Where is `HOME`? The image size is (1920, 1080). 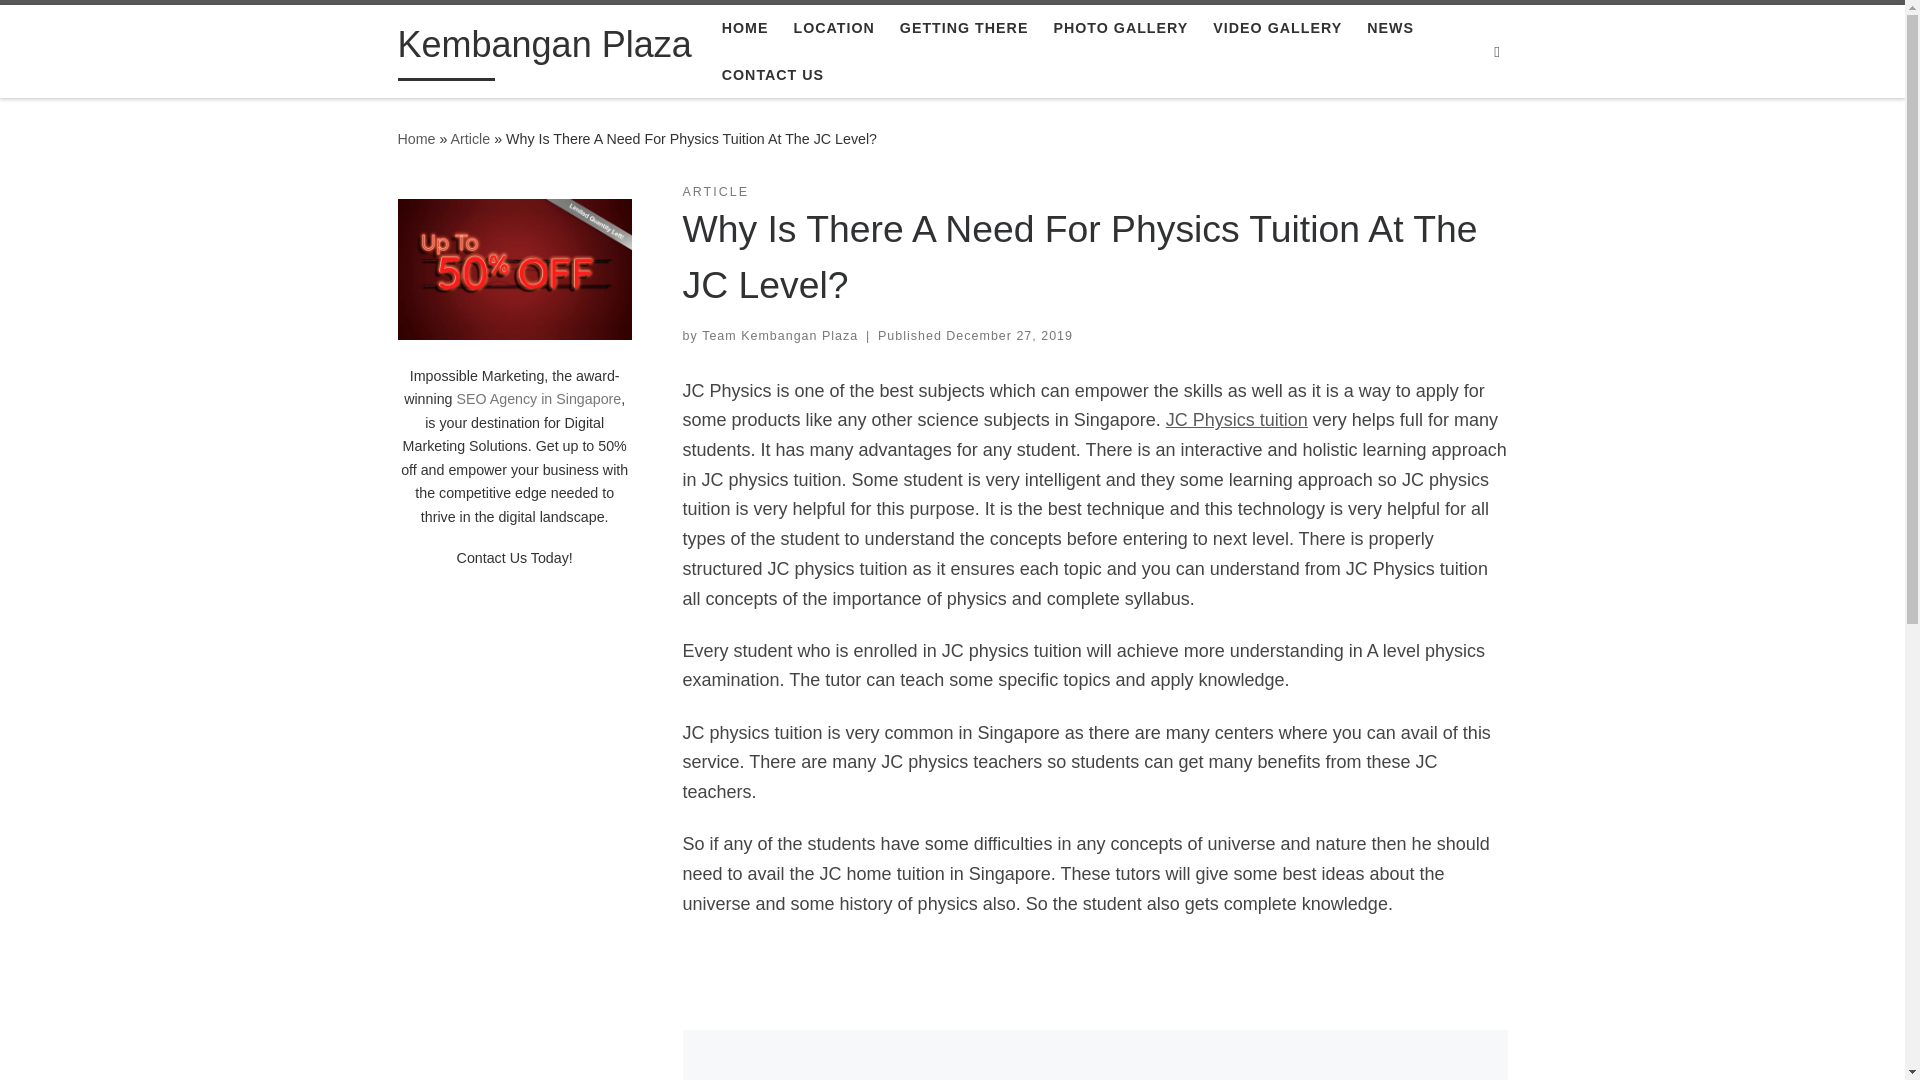 HOME is located at coordinates (744, 28).